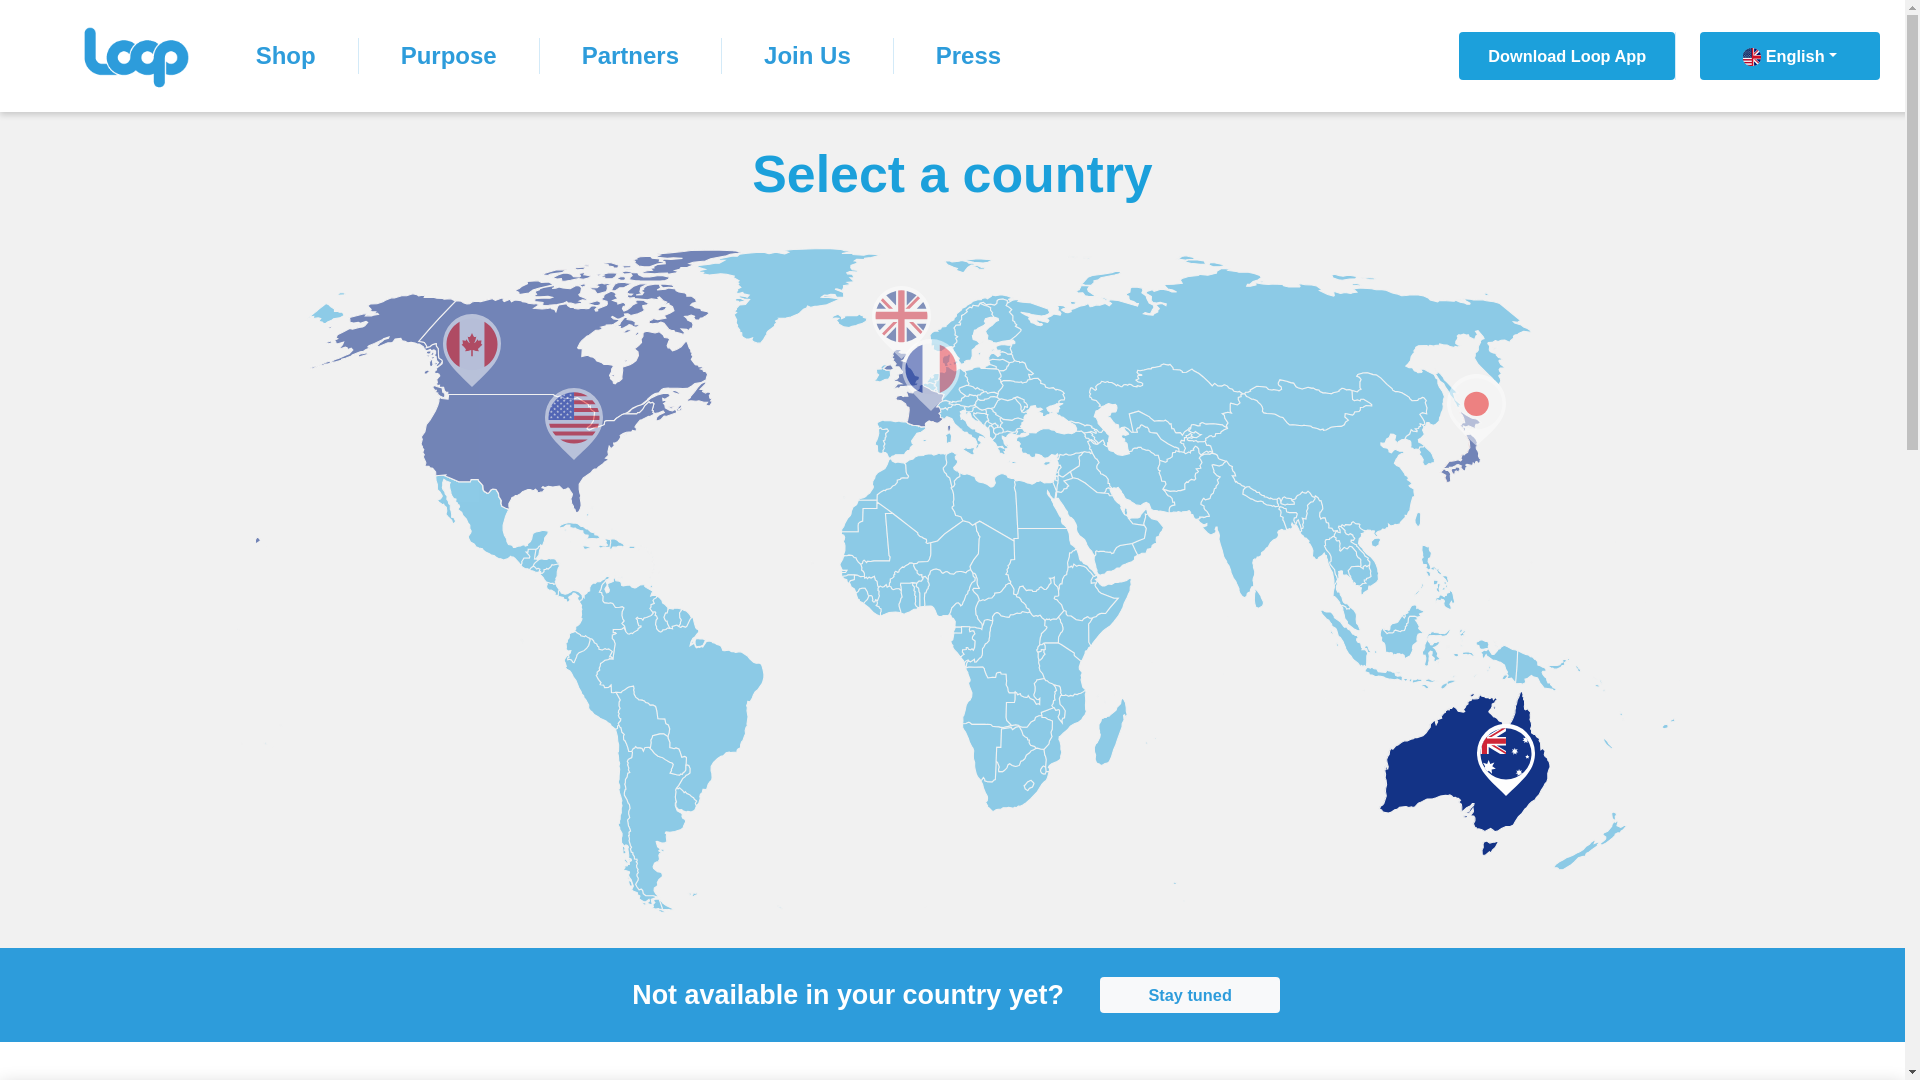 The image size is (1920, 1080). What do you see at coordinates (1567, 56) in the screenshot?
I see `Download Loop App` at bounding box center [1567, 56].